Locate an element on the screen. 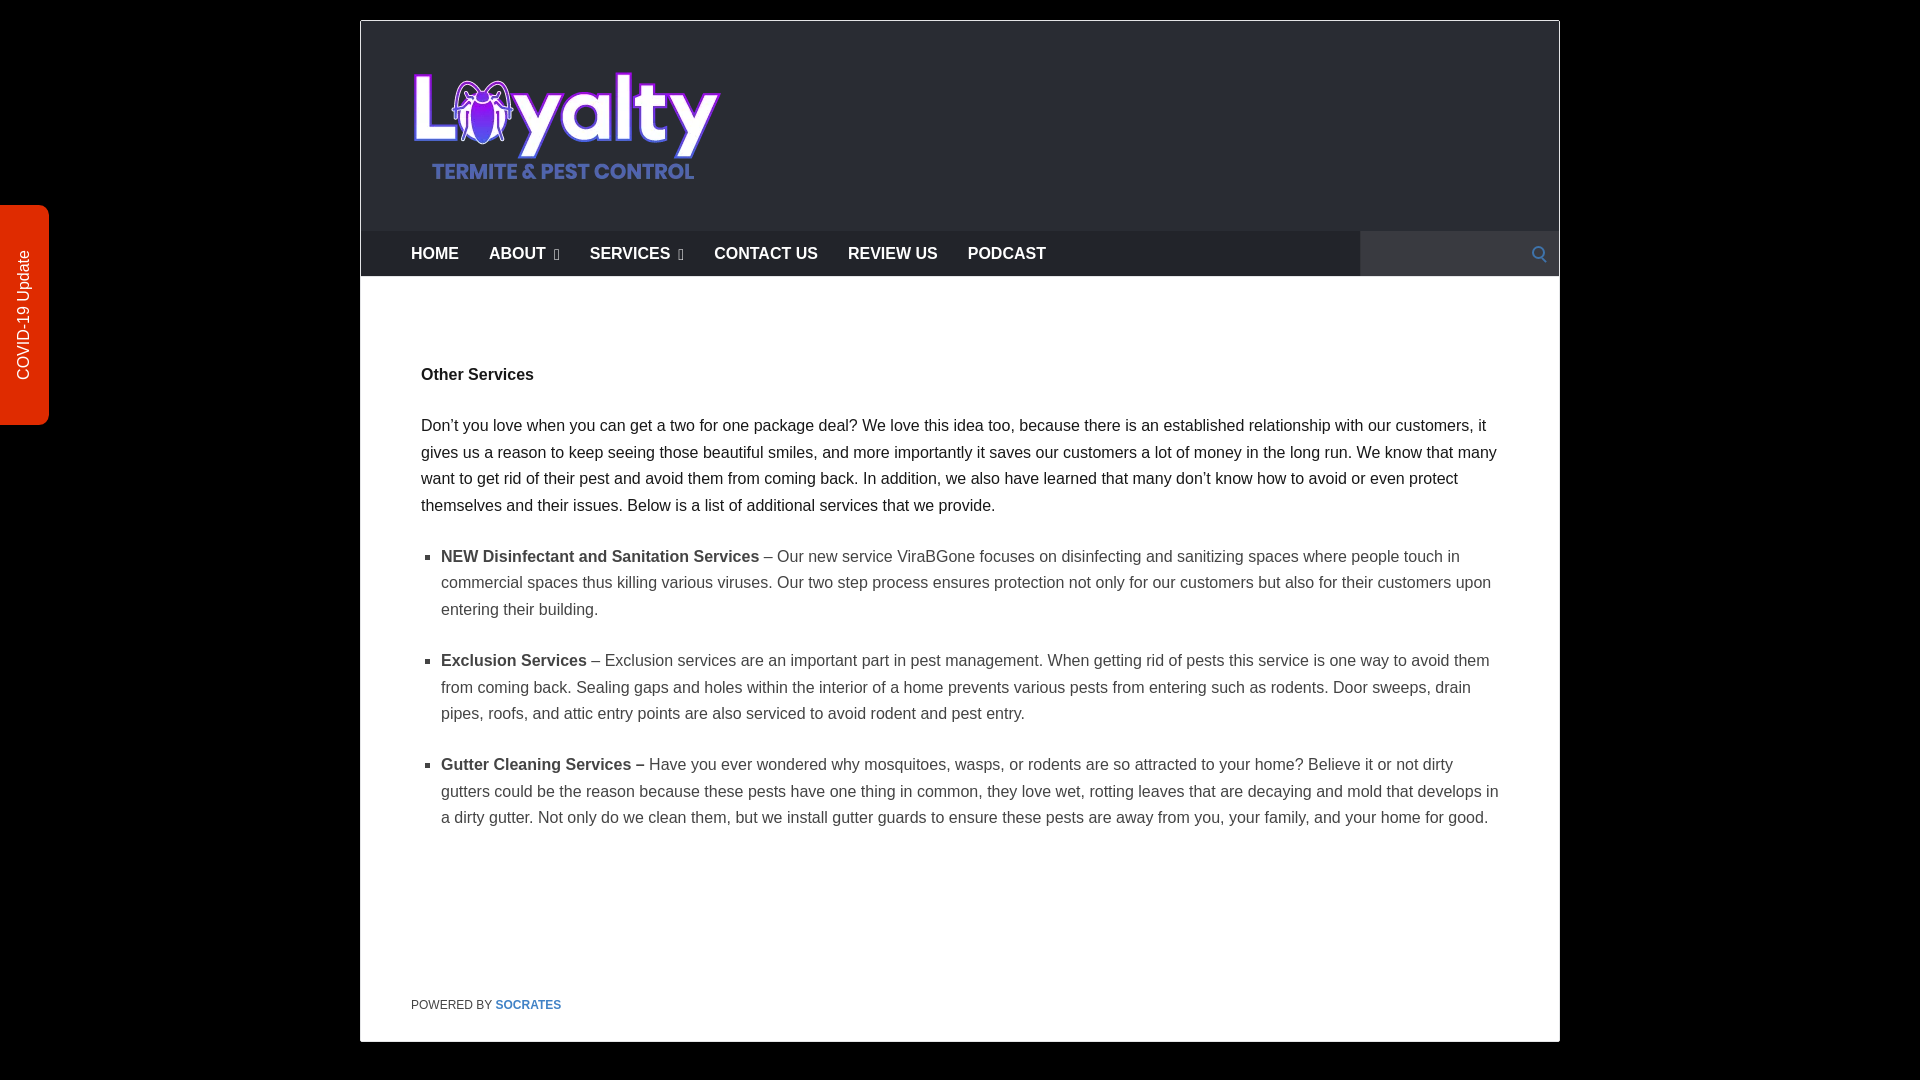 This screenshot has height=1080, width=1920. CONTACT US is located at coordinates (766, 254).